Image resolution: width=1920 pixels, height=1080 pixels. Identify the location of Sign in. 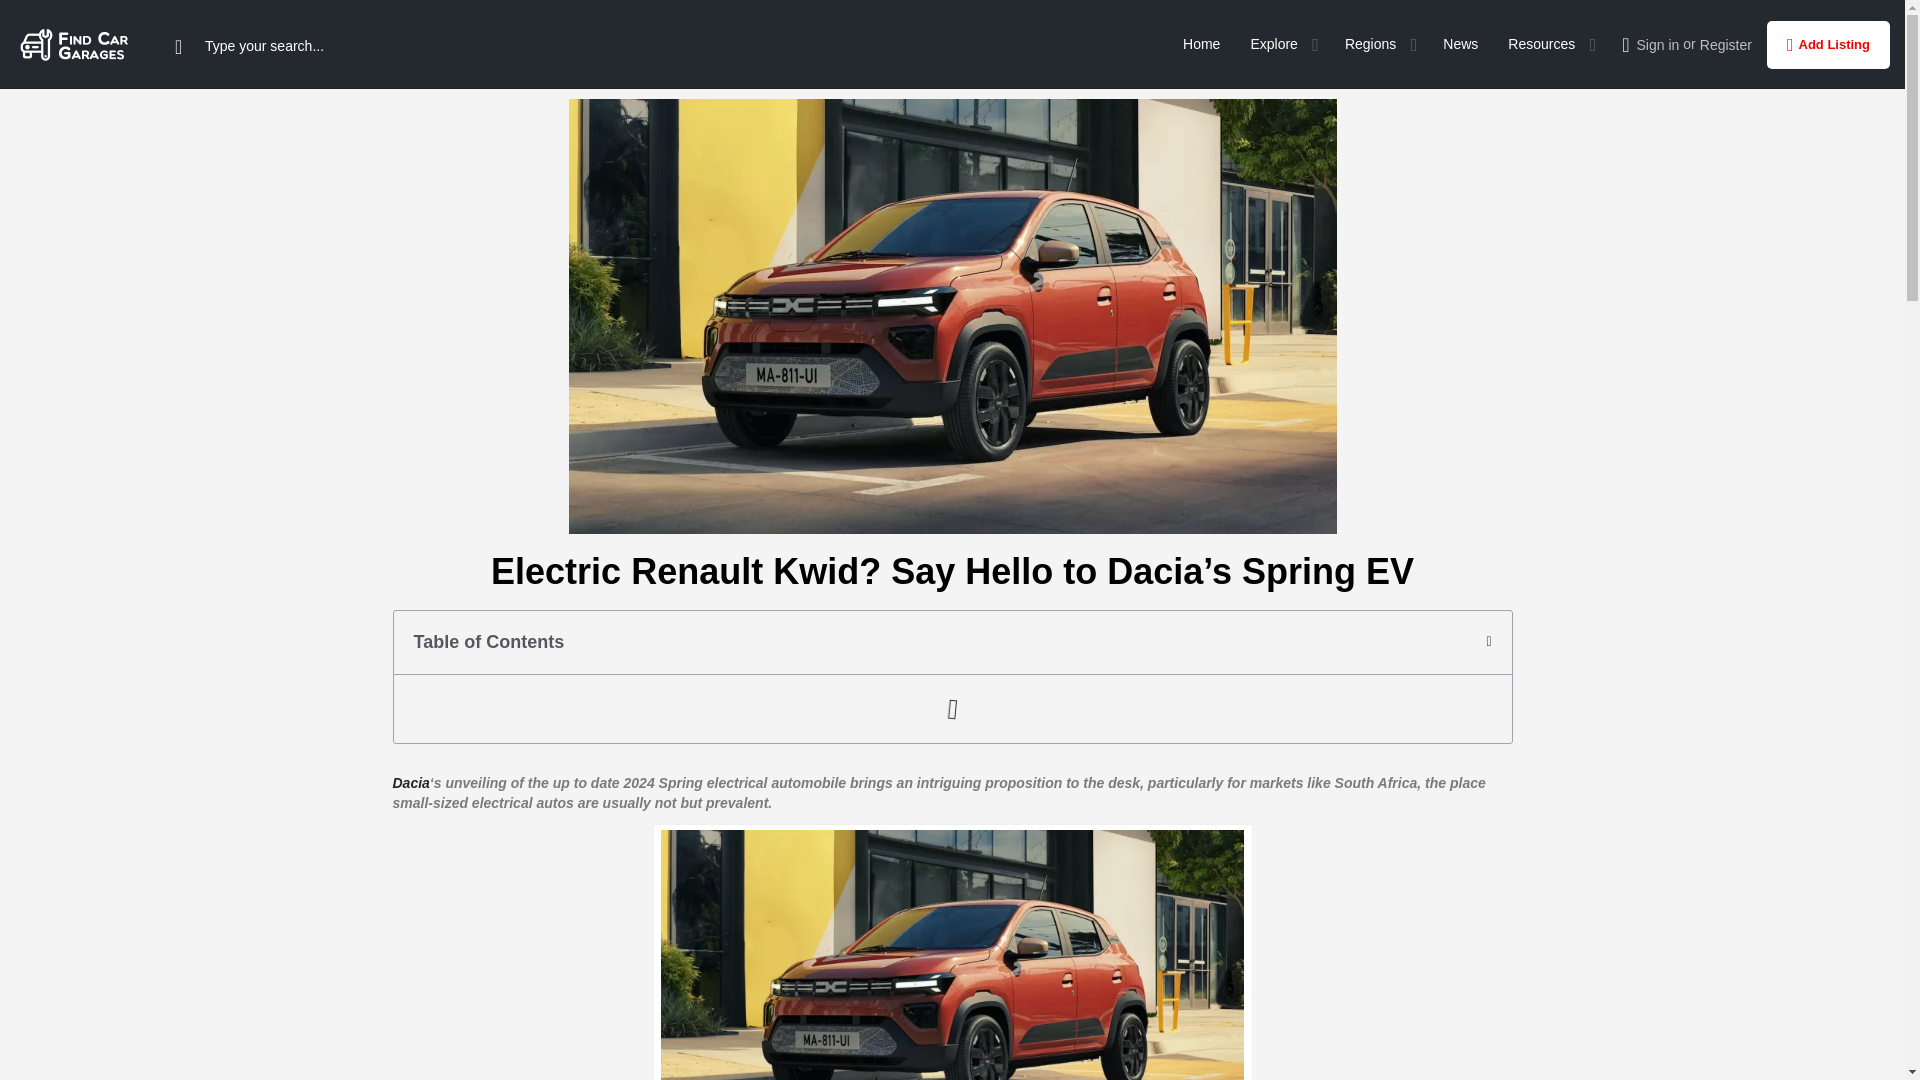
(1658, 44).